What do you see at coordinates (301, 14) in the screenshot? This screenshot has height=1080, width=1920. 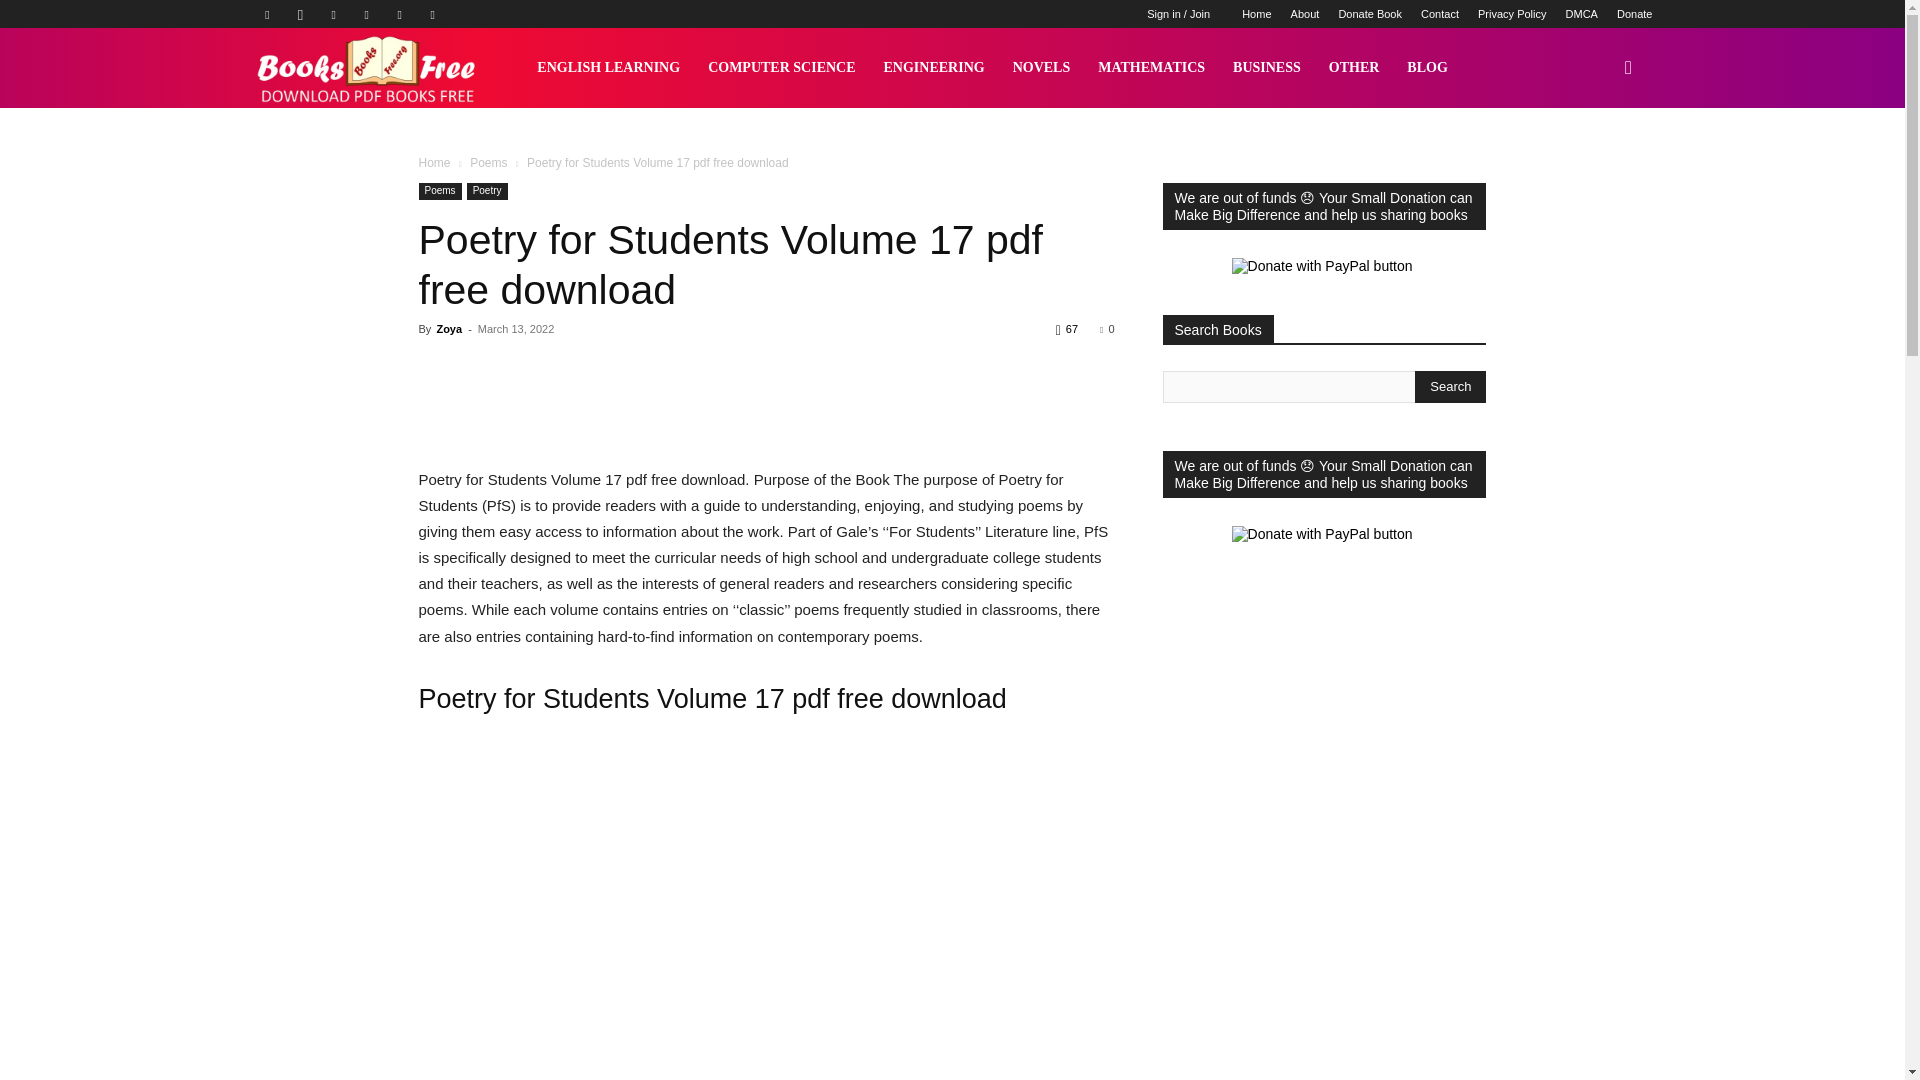 I see `Instagram` at bounding box center [301, 14].